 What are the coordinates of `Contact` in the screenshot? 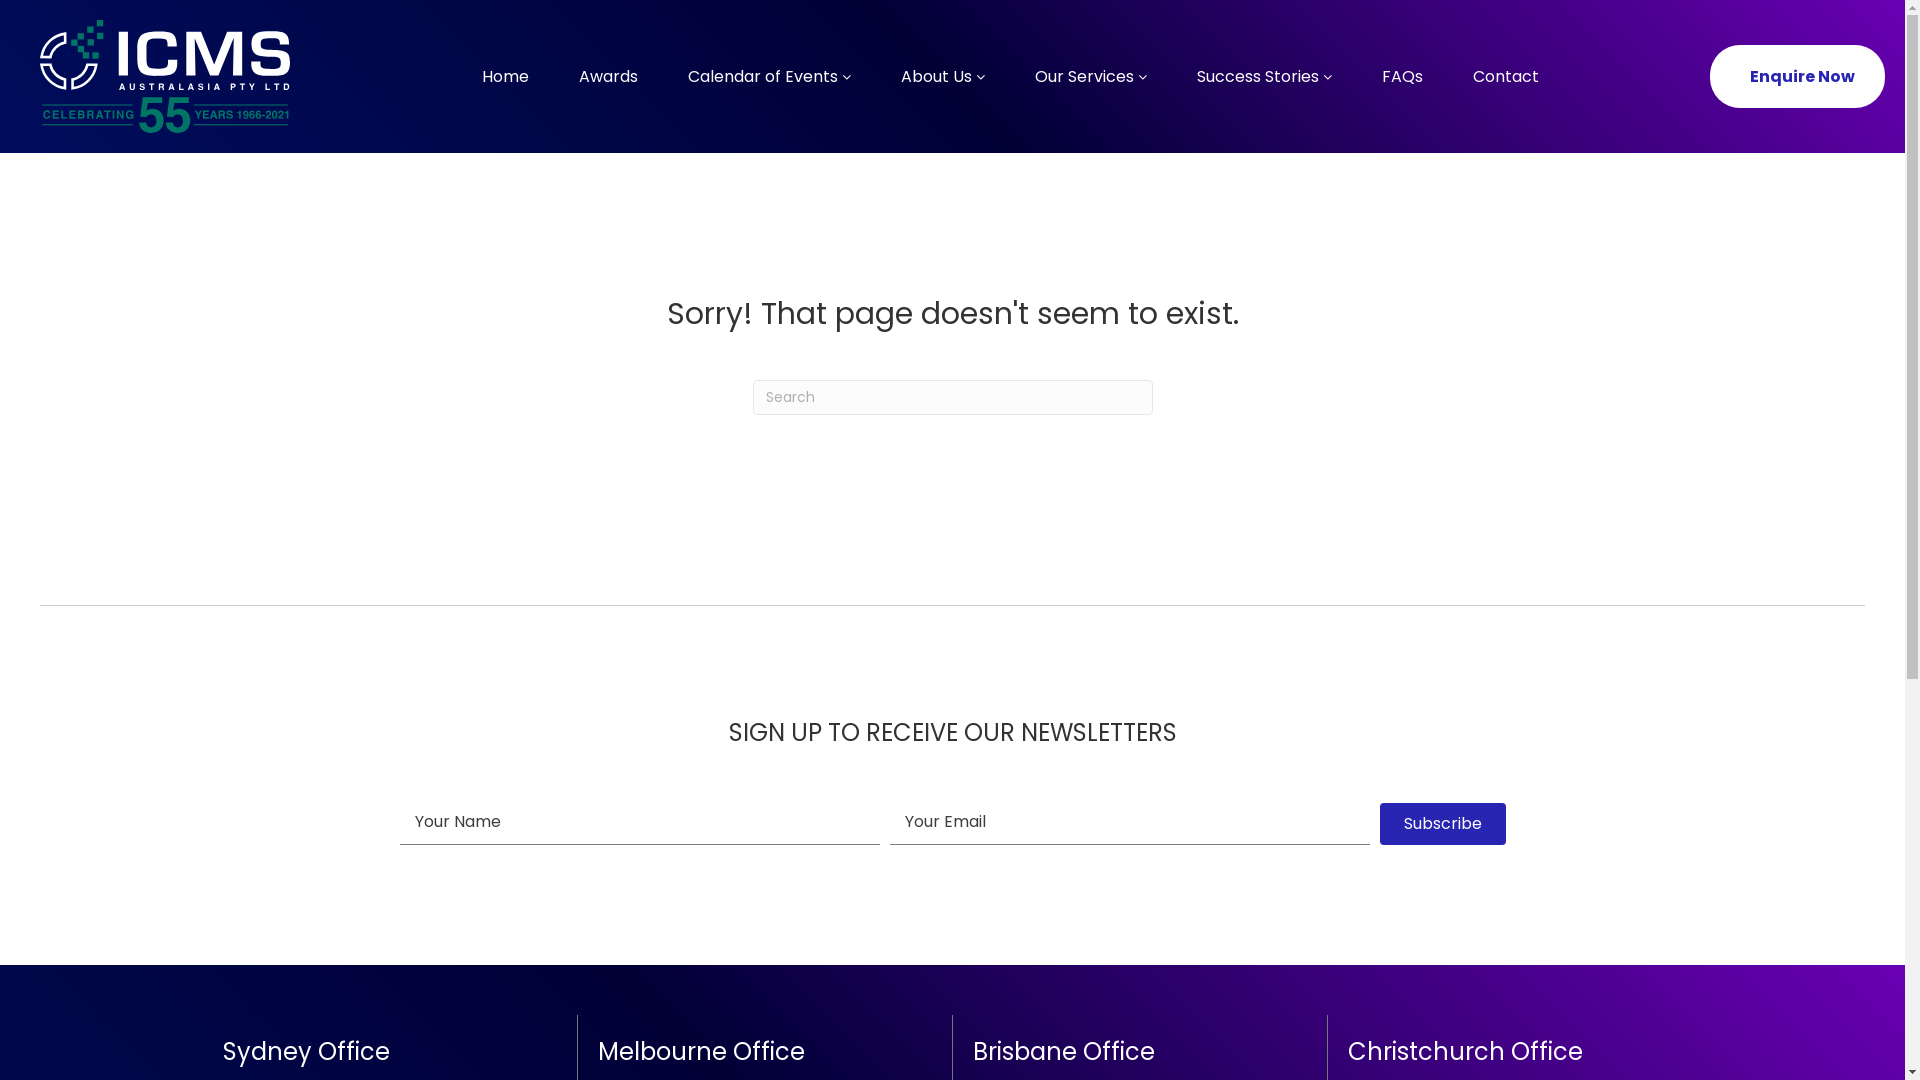 It's located at (1506, 76).